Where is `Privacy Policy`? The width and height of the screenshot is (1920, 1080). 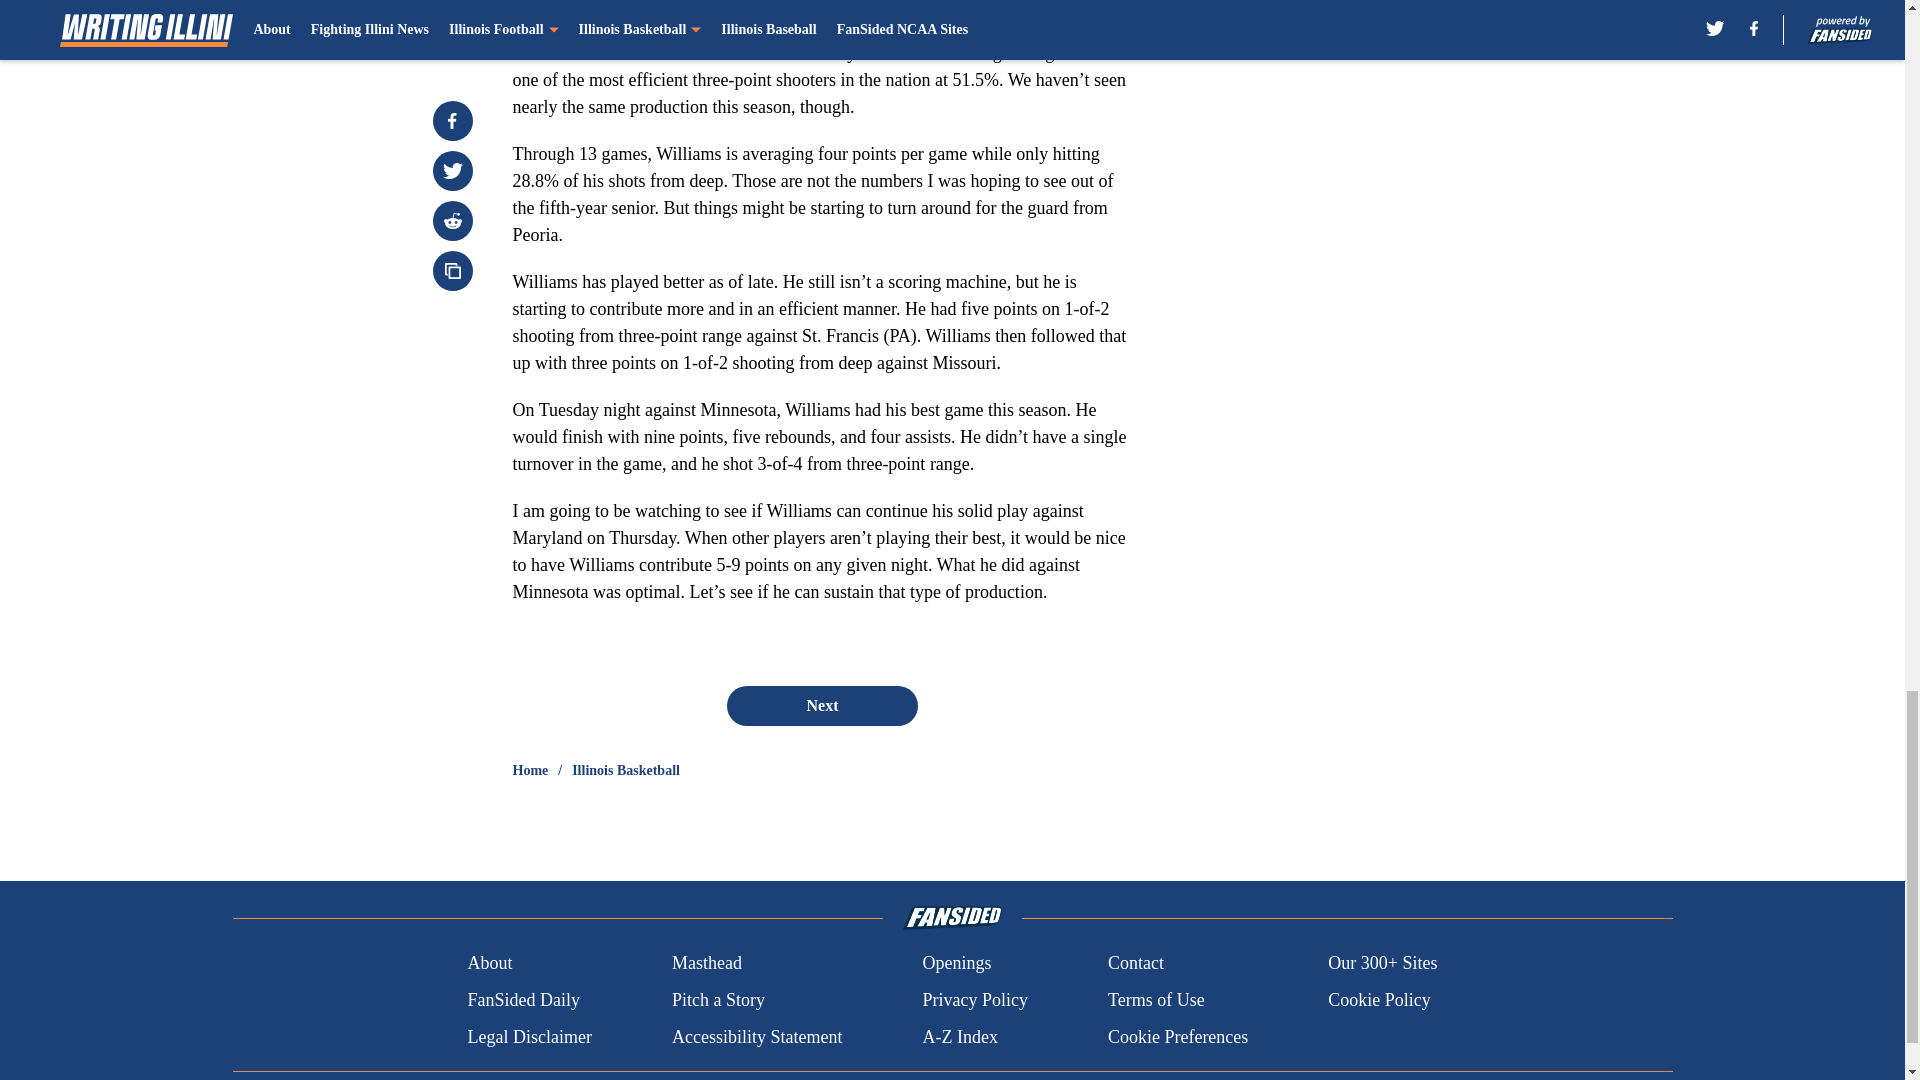
Privacy Policy is located at coordinates (974, 1000).